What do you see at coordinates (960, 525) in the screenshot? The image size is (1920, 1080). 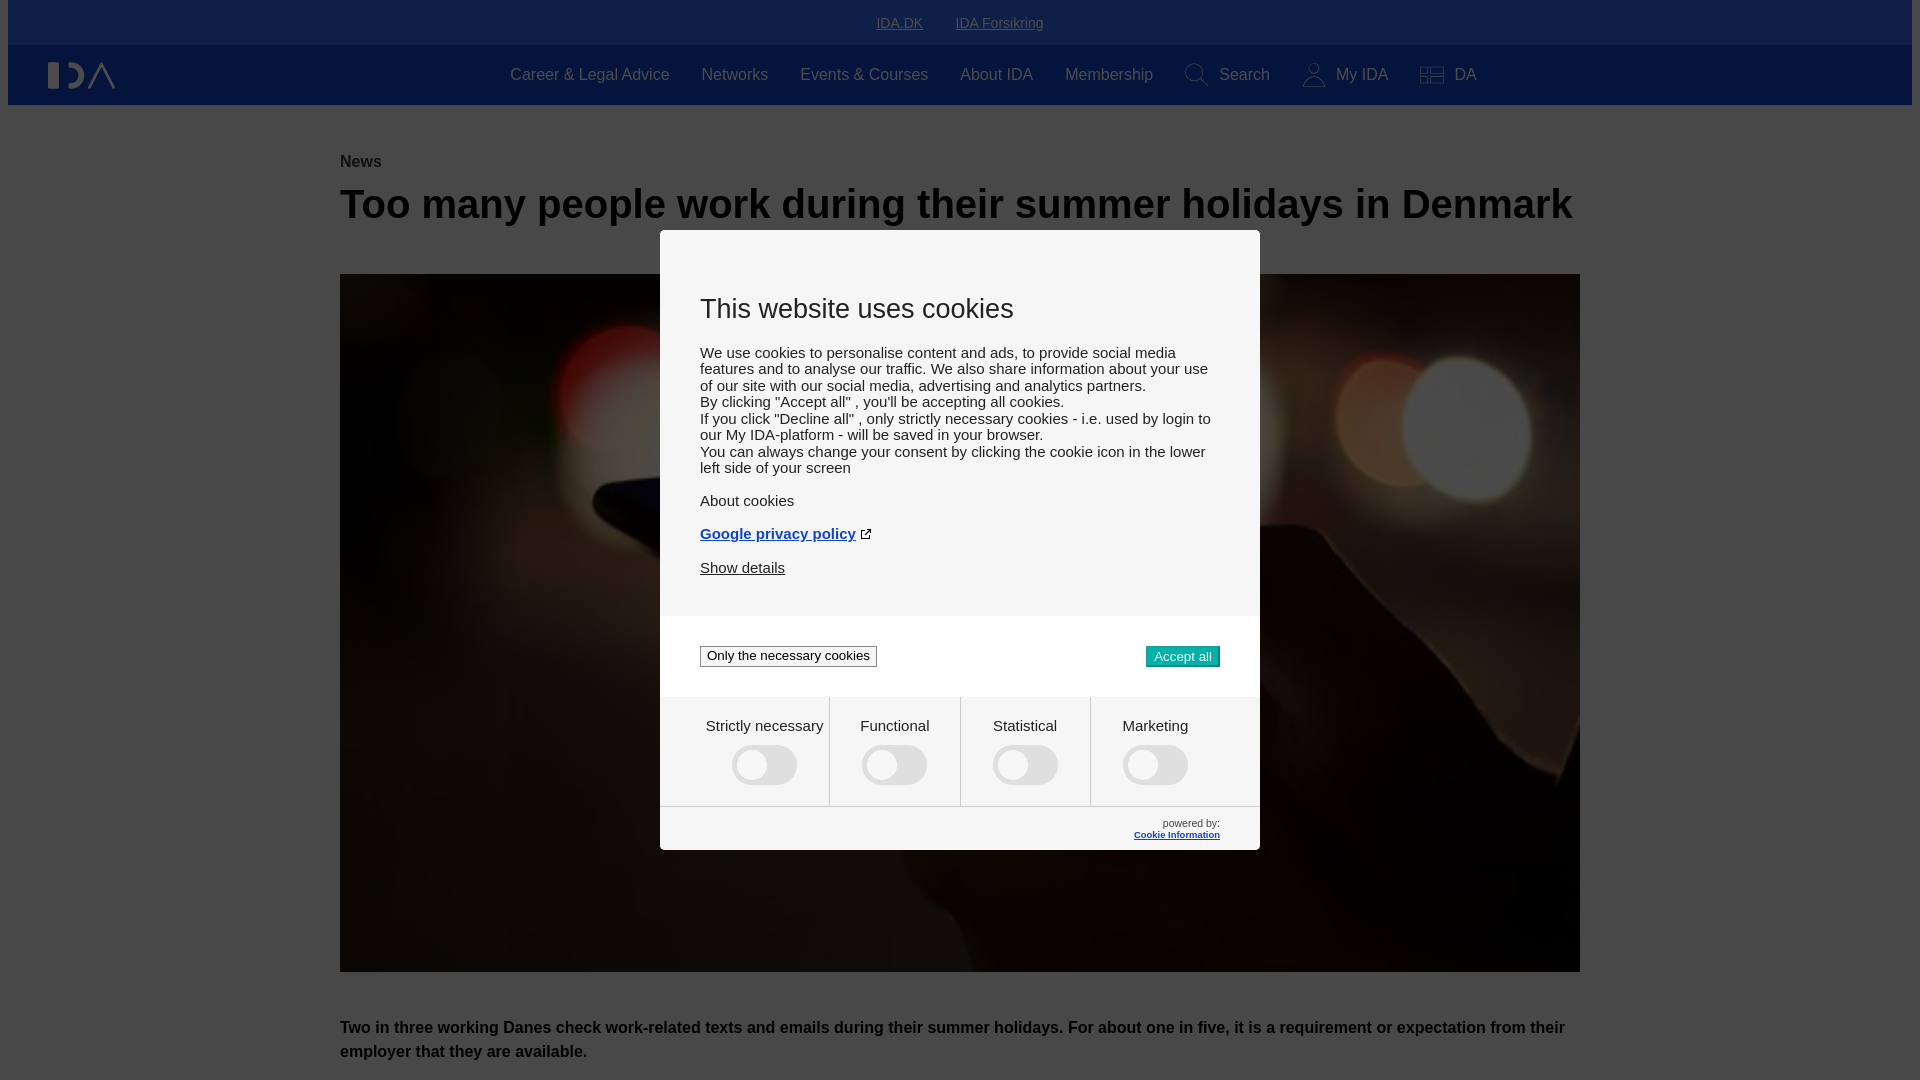 I see `Google privacy policy` at bounding box center [960, 525].